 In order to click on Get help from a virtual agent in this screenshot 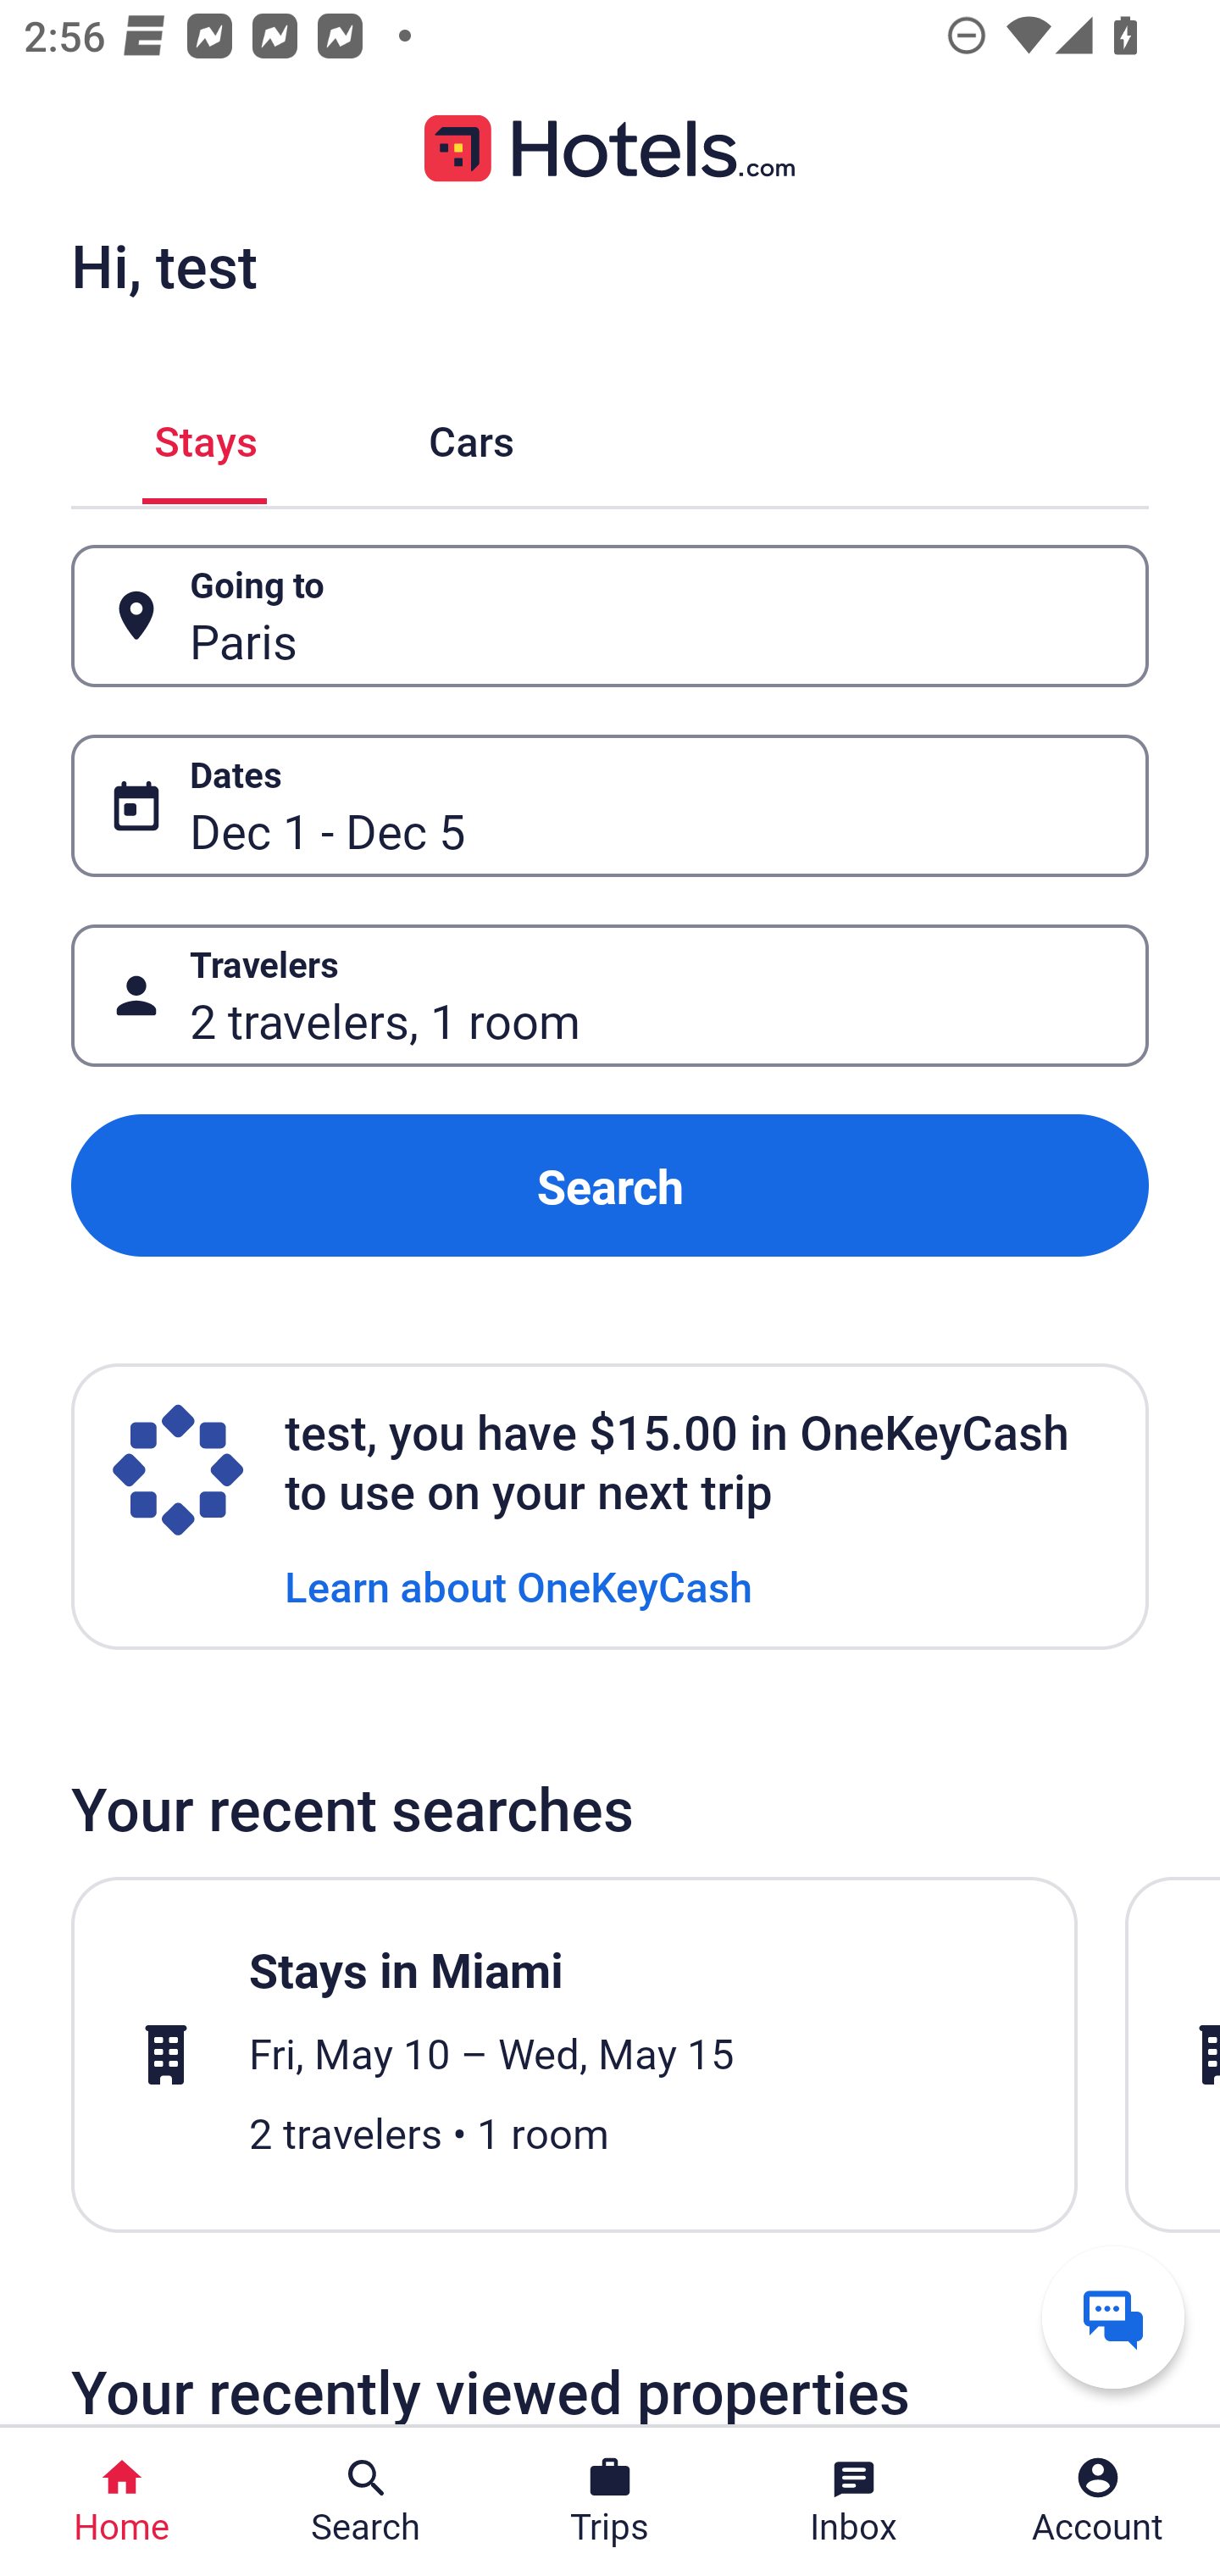, I will do `click(1113, 2317)`.